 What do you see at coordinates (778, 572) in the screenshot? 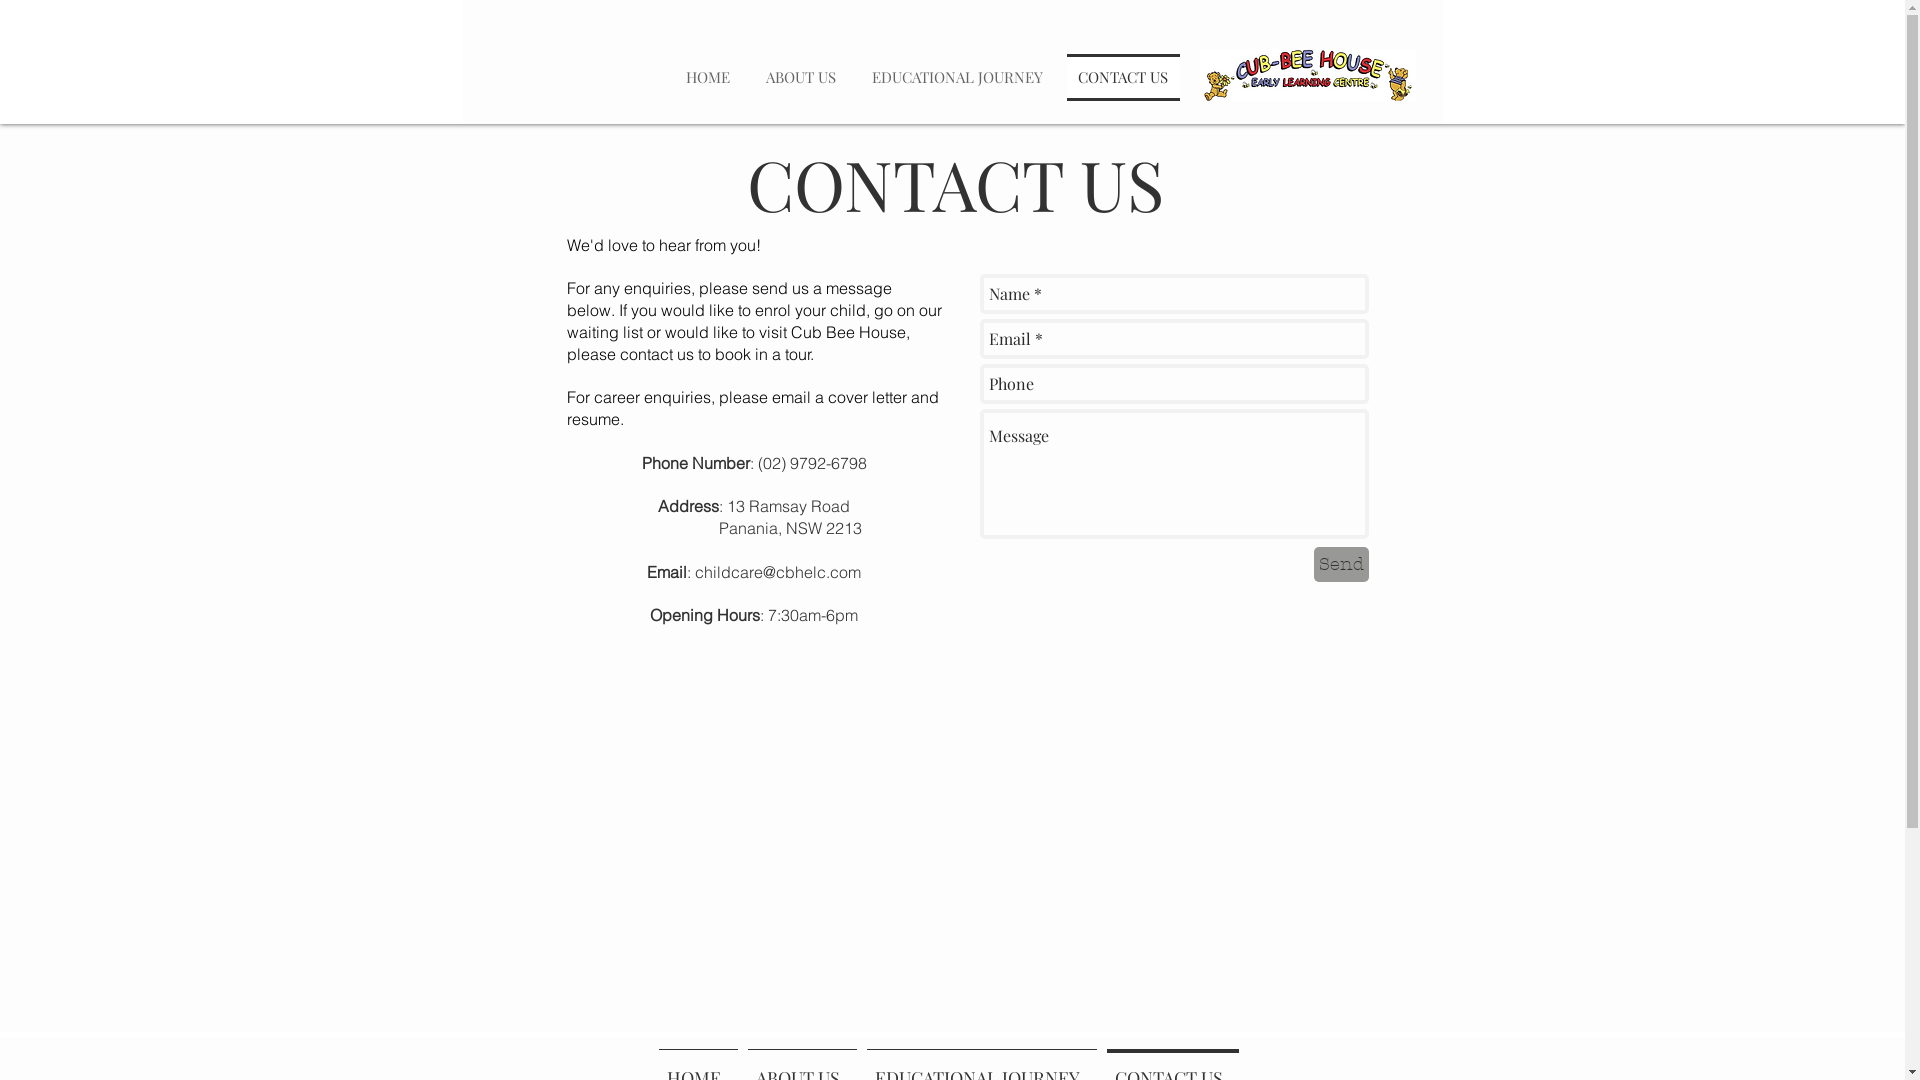
I see `childcare@cbhelc.com` at bounding box center [778, 572].